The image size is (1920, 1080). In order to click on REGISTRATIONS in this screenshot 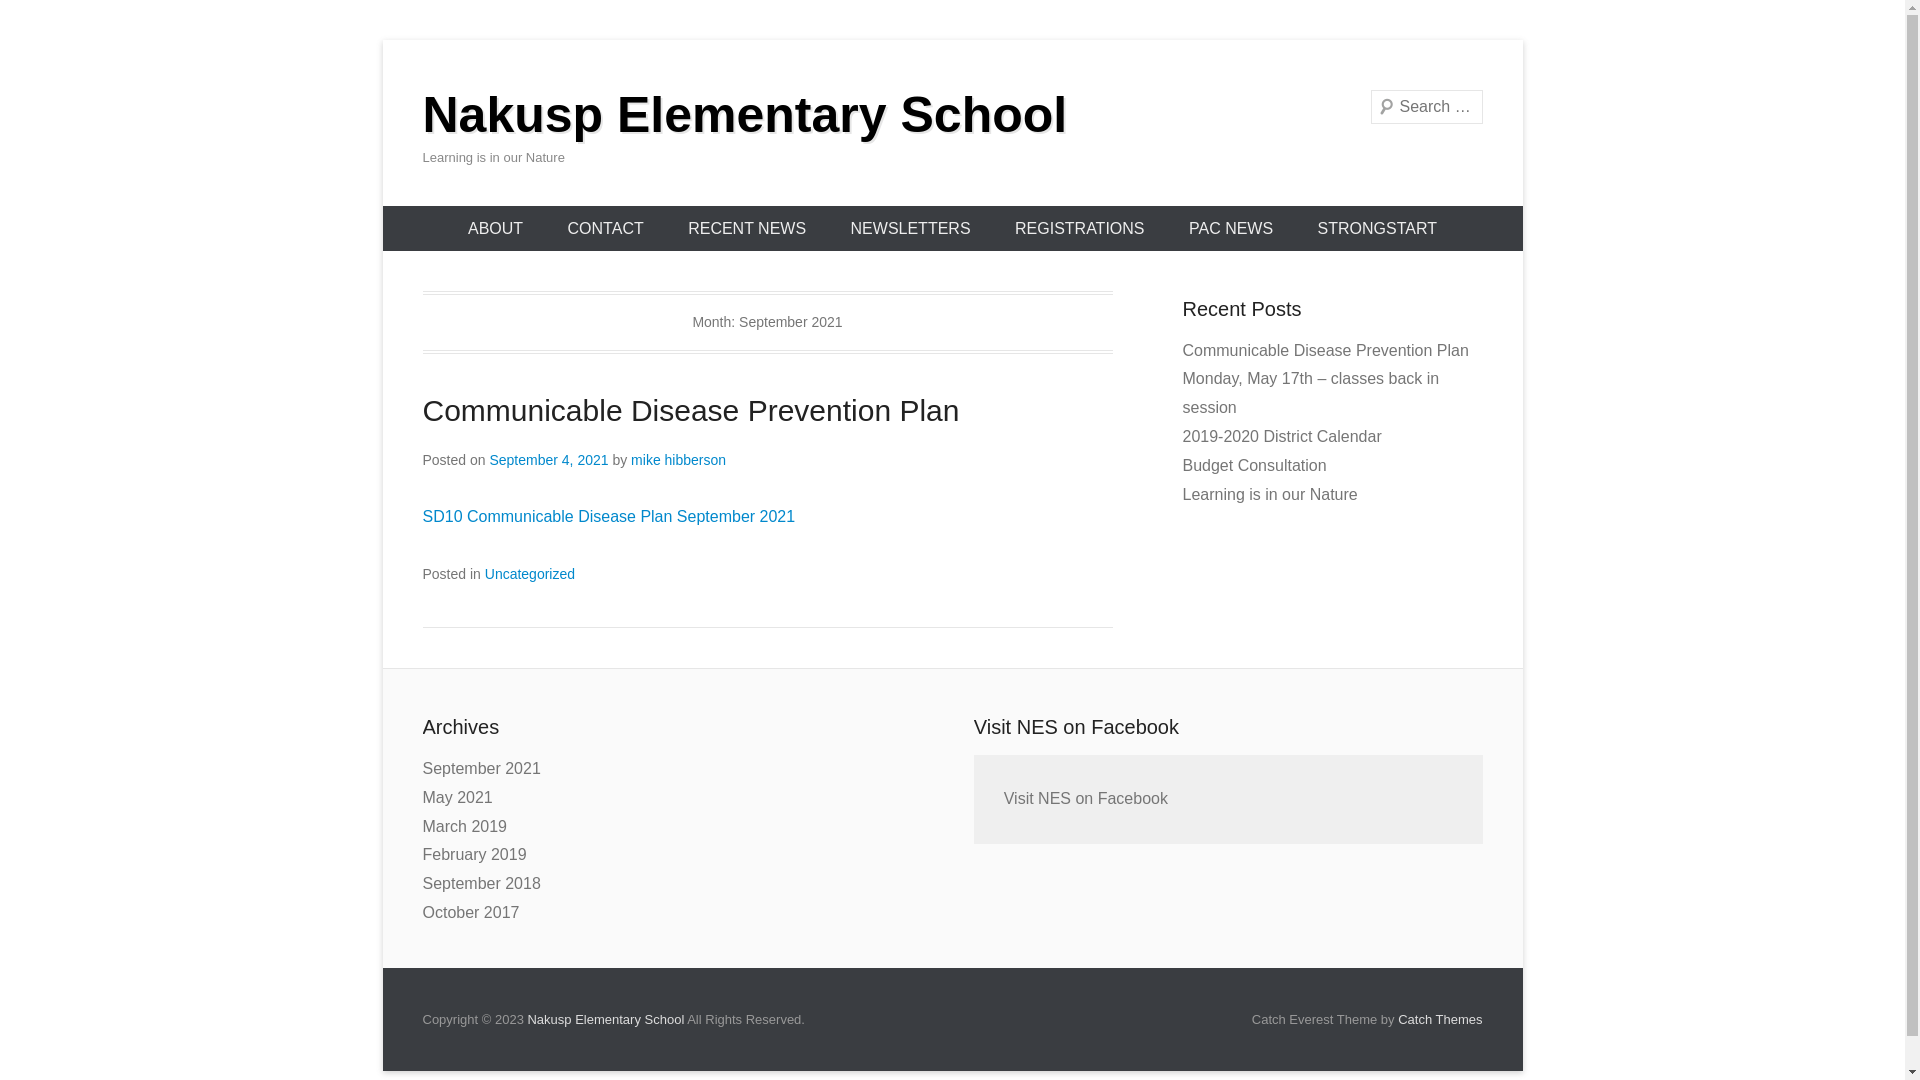, I will do `click(1080, 228)`.